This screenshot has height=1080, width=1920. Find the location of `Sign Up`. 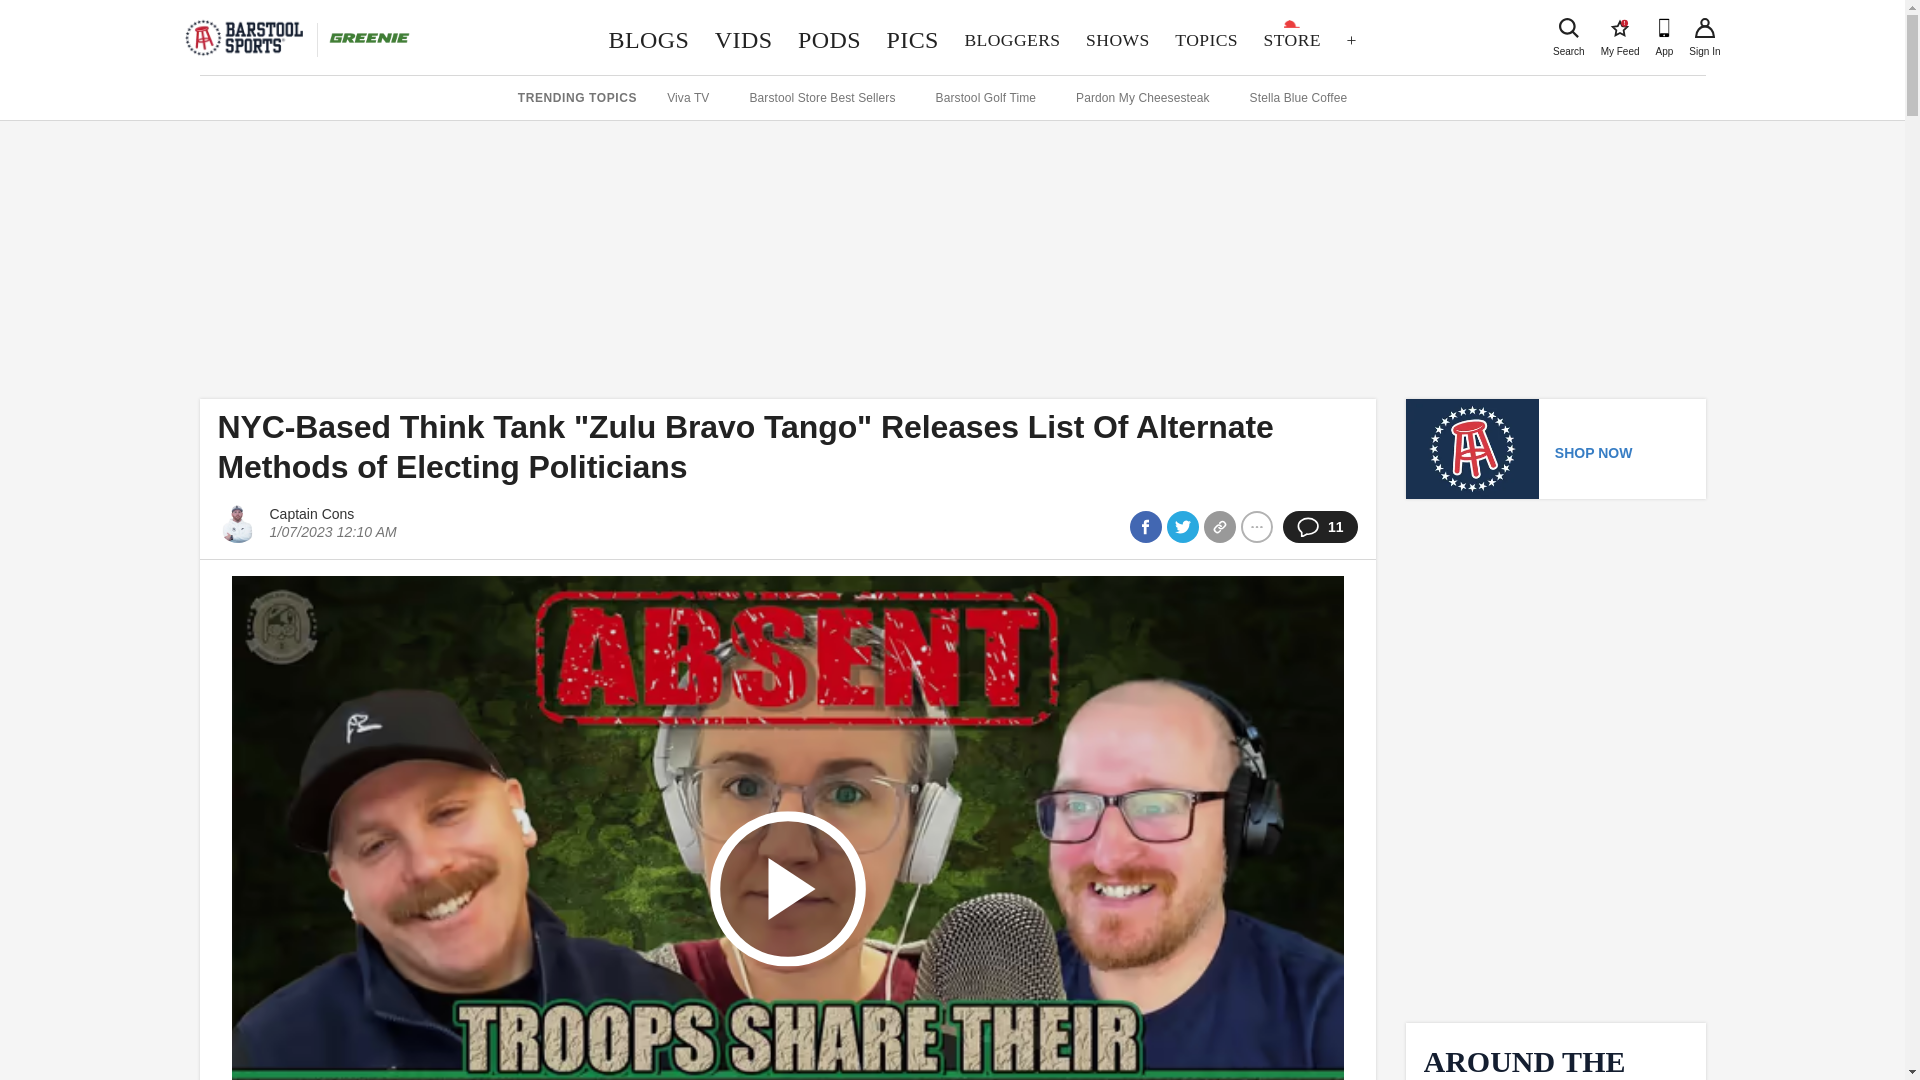

Sign Up is located at coordinates (1704, 28).